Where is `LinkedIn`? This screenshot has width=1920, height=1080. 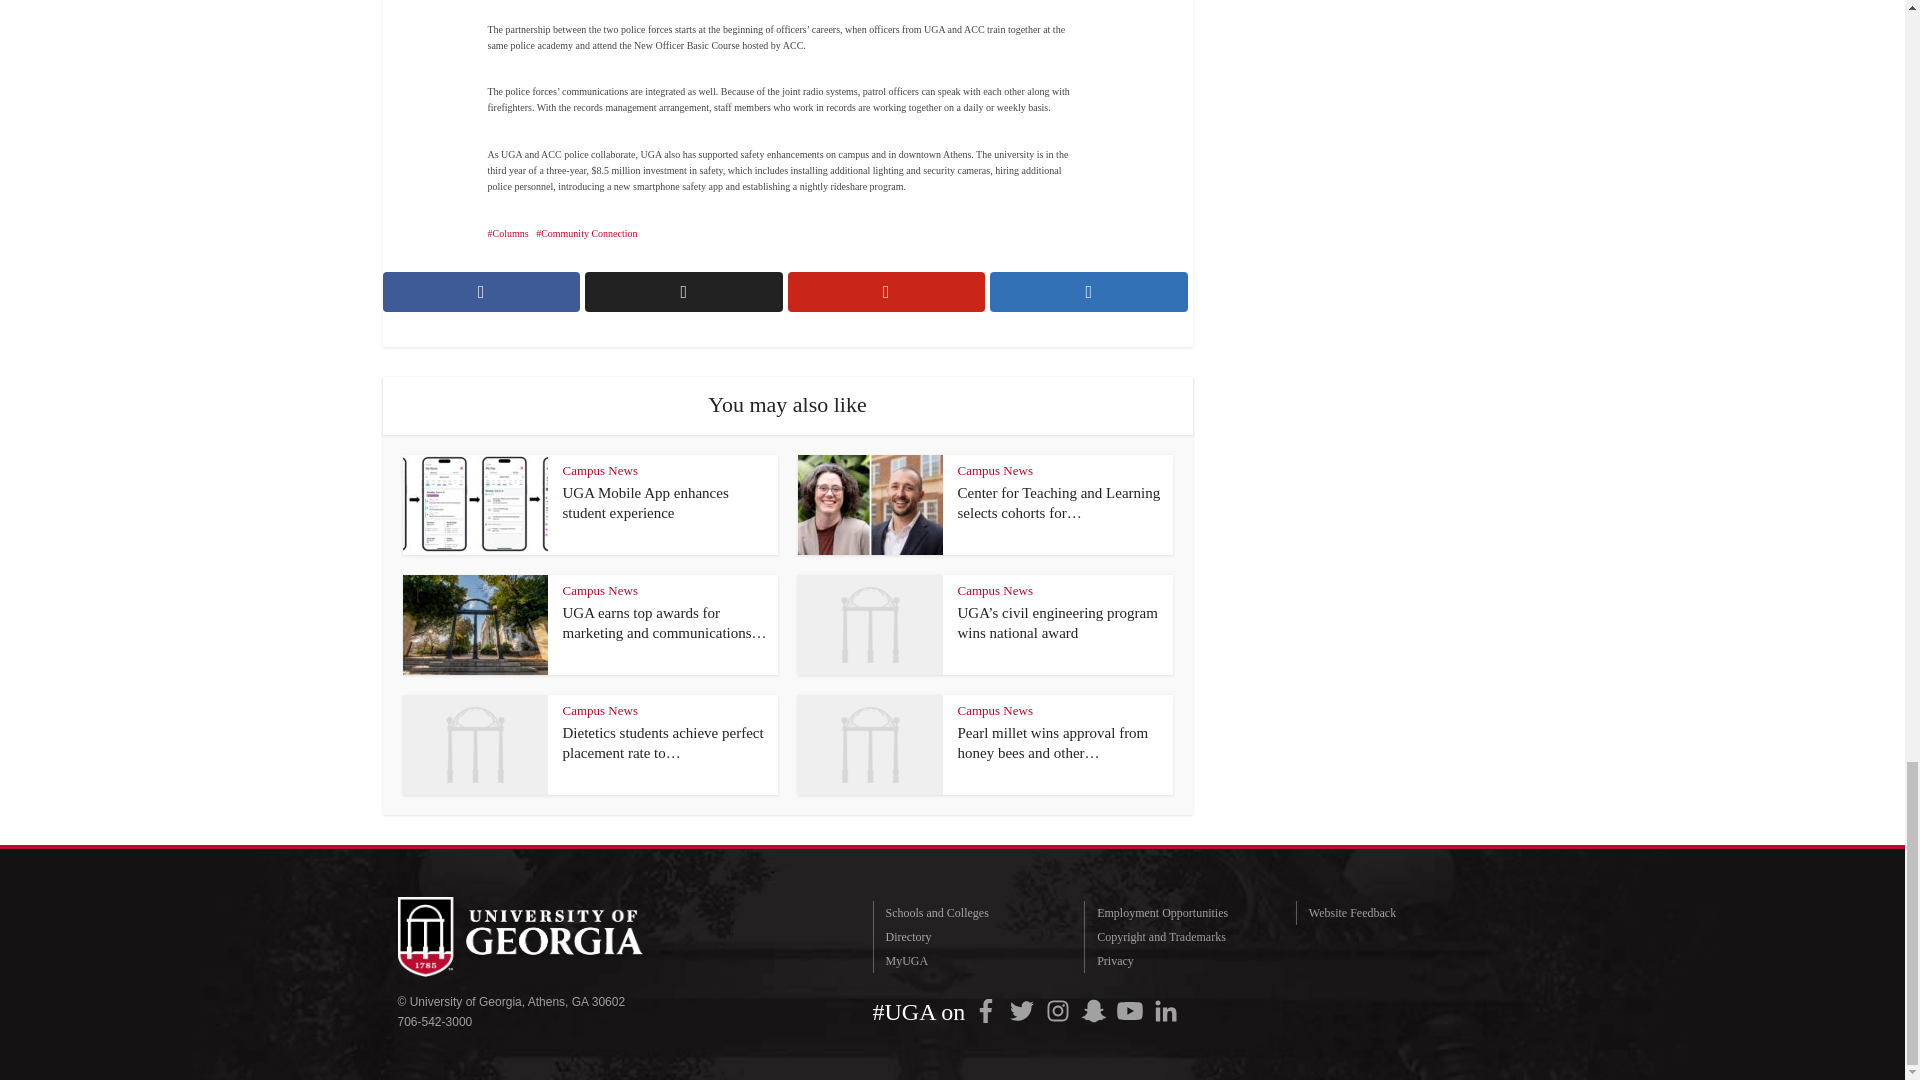
LinkedIn is located at coordinates (1165, 1010).